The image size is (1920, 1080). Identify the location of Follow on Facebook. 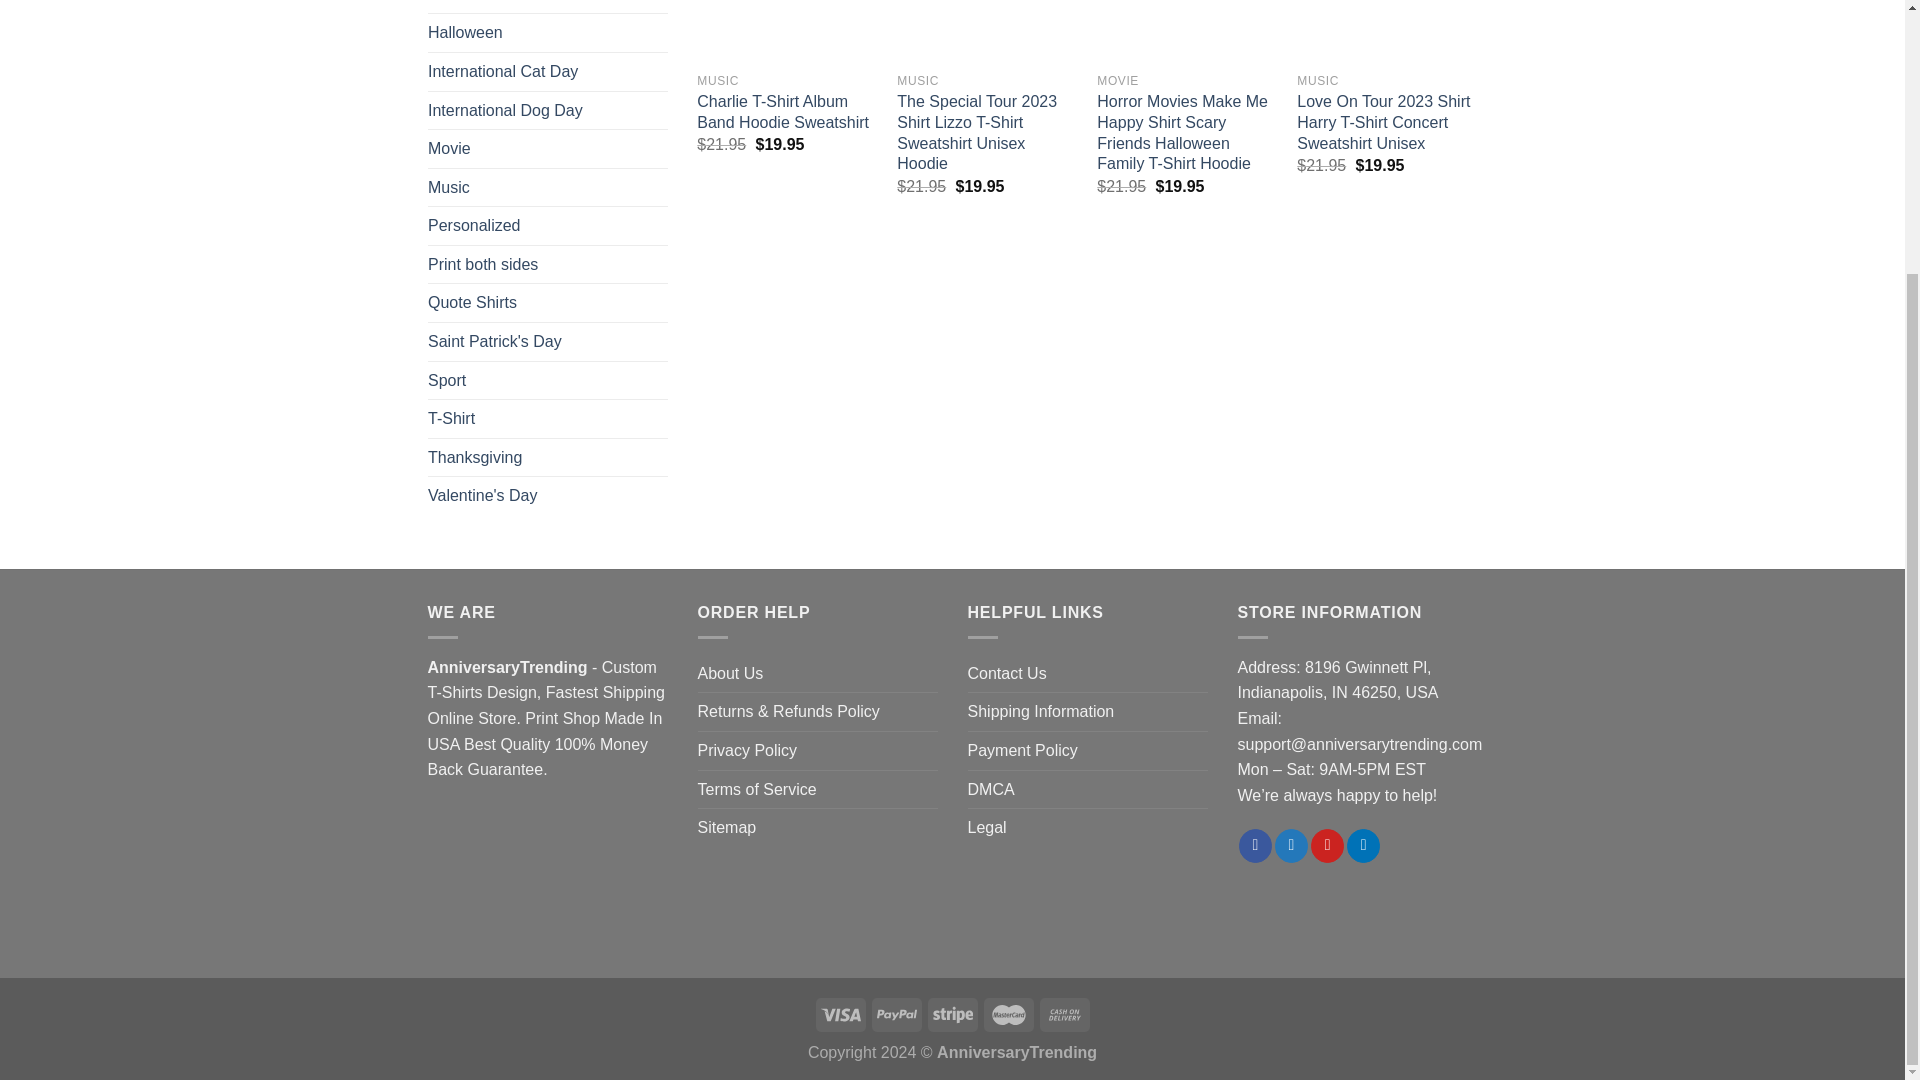
(1254, 846).